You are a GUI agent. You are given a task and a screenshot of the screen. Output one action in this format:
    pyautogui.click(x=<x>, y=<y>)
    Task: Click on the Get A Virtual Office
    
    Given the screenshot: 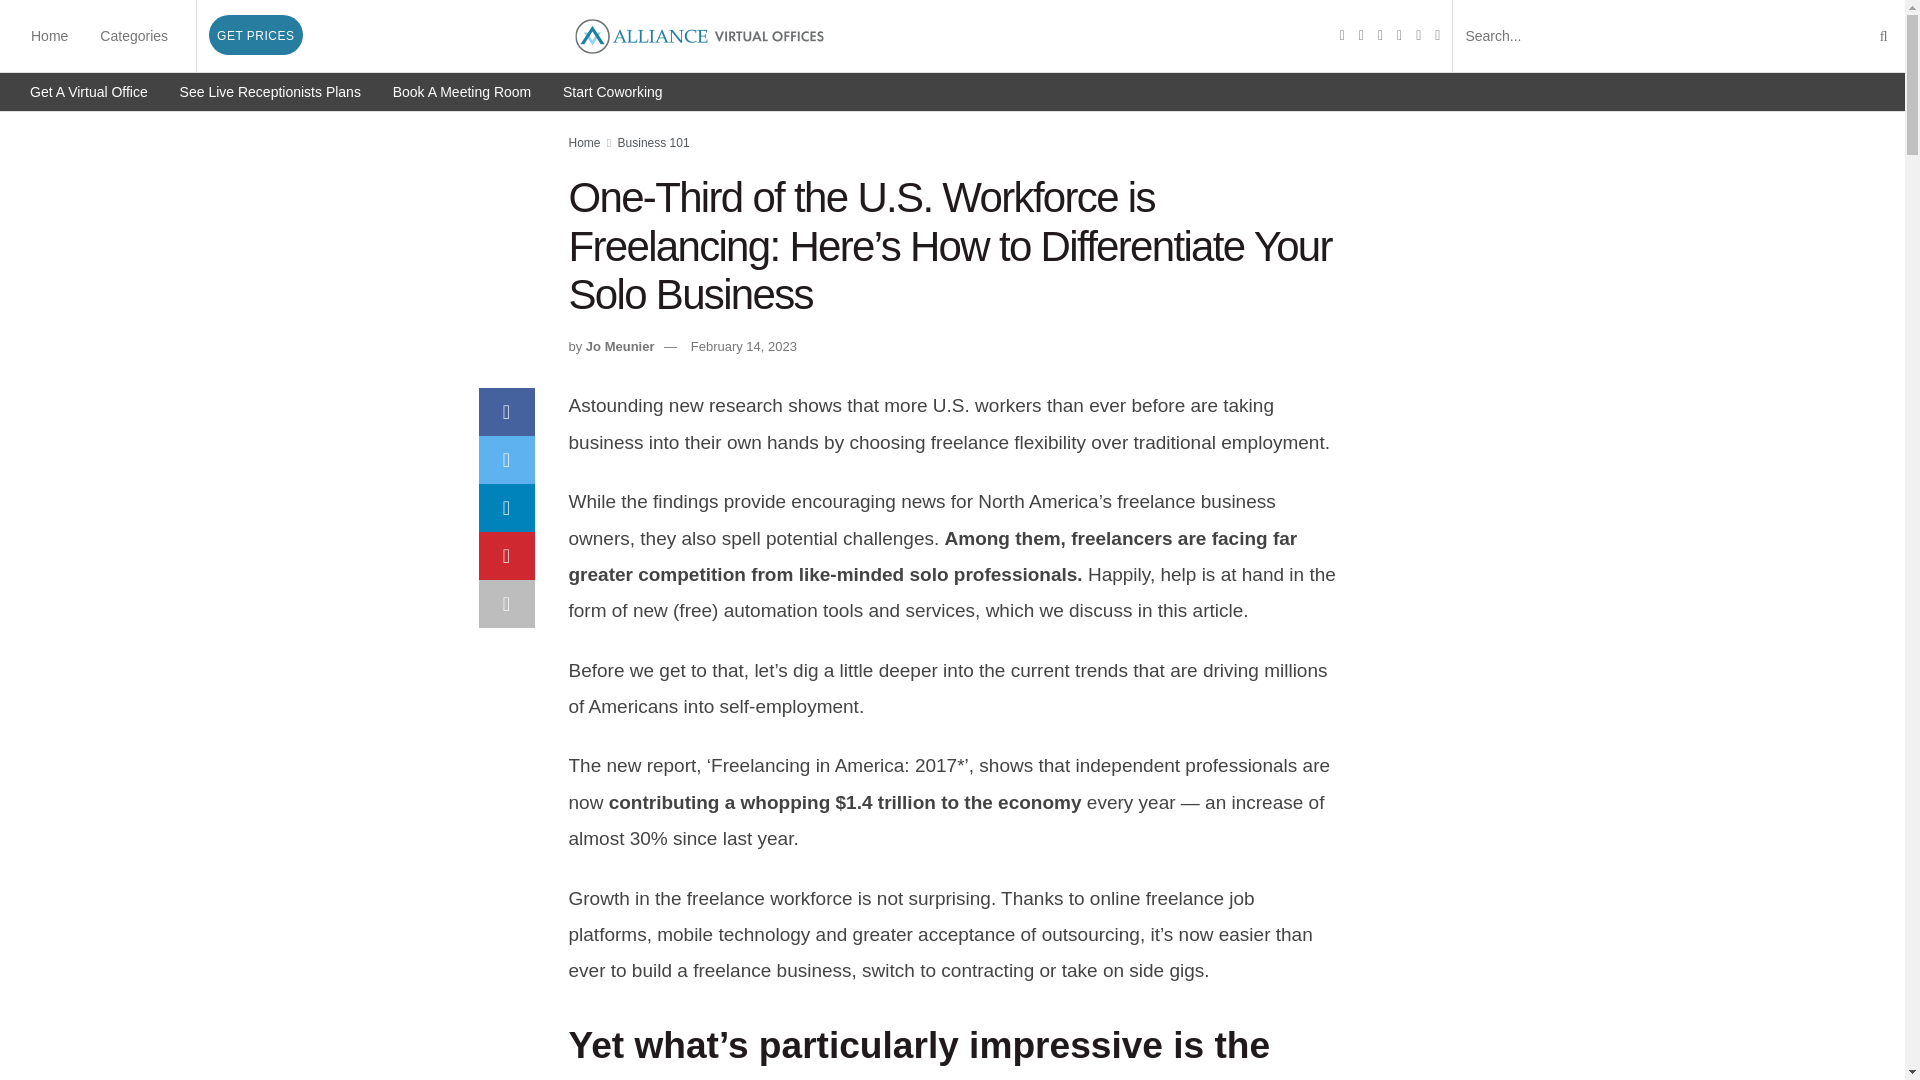 What is the action you would take?
    pyautogui.click(x=88, y=92)
    